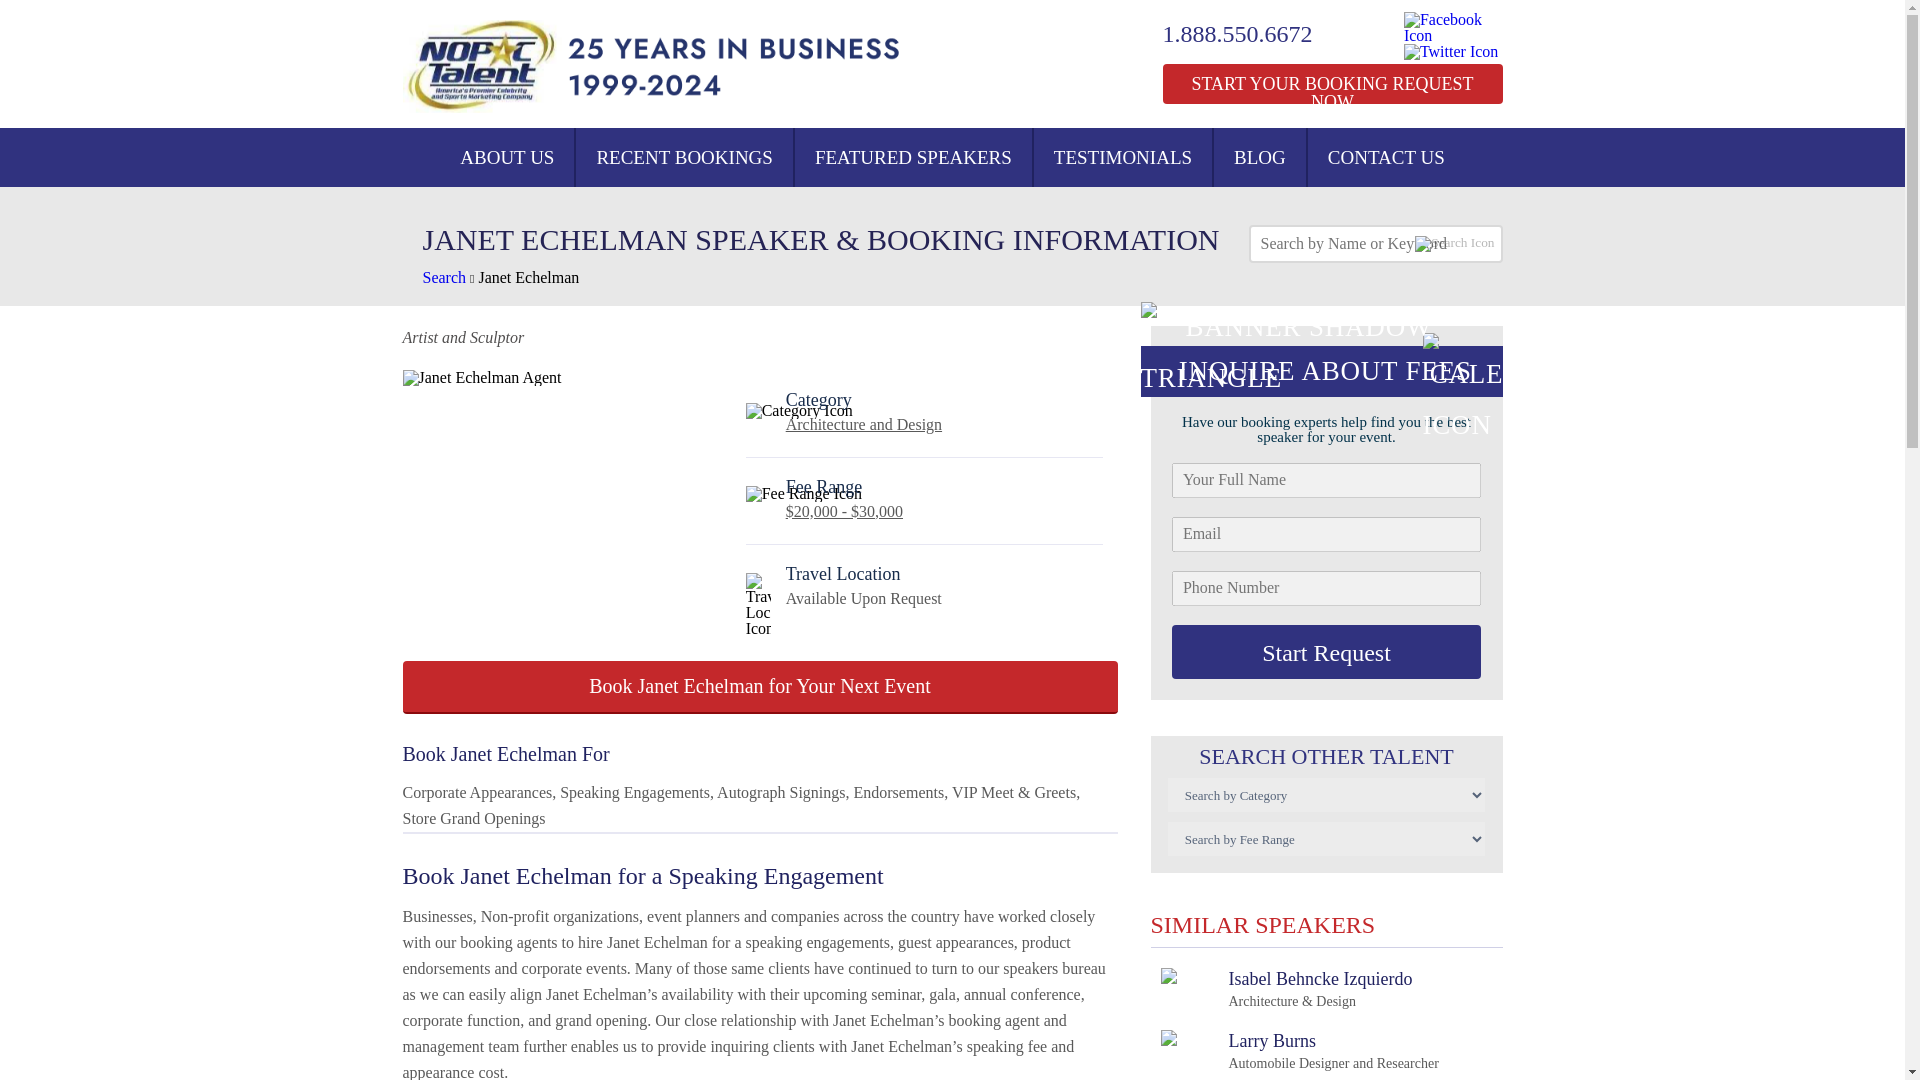  What do you see at coordinates (1250, 34) in the screenshot?
I see `1.888.550.6672` at bounding box center [1250, 34].